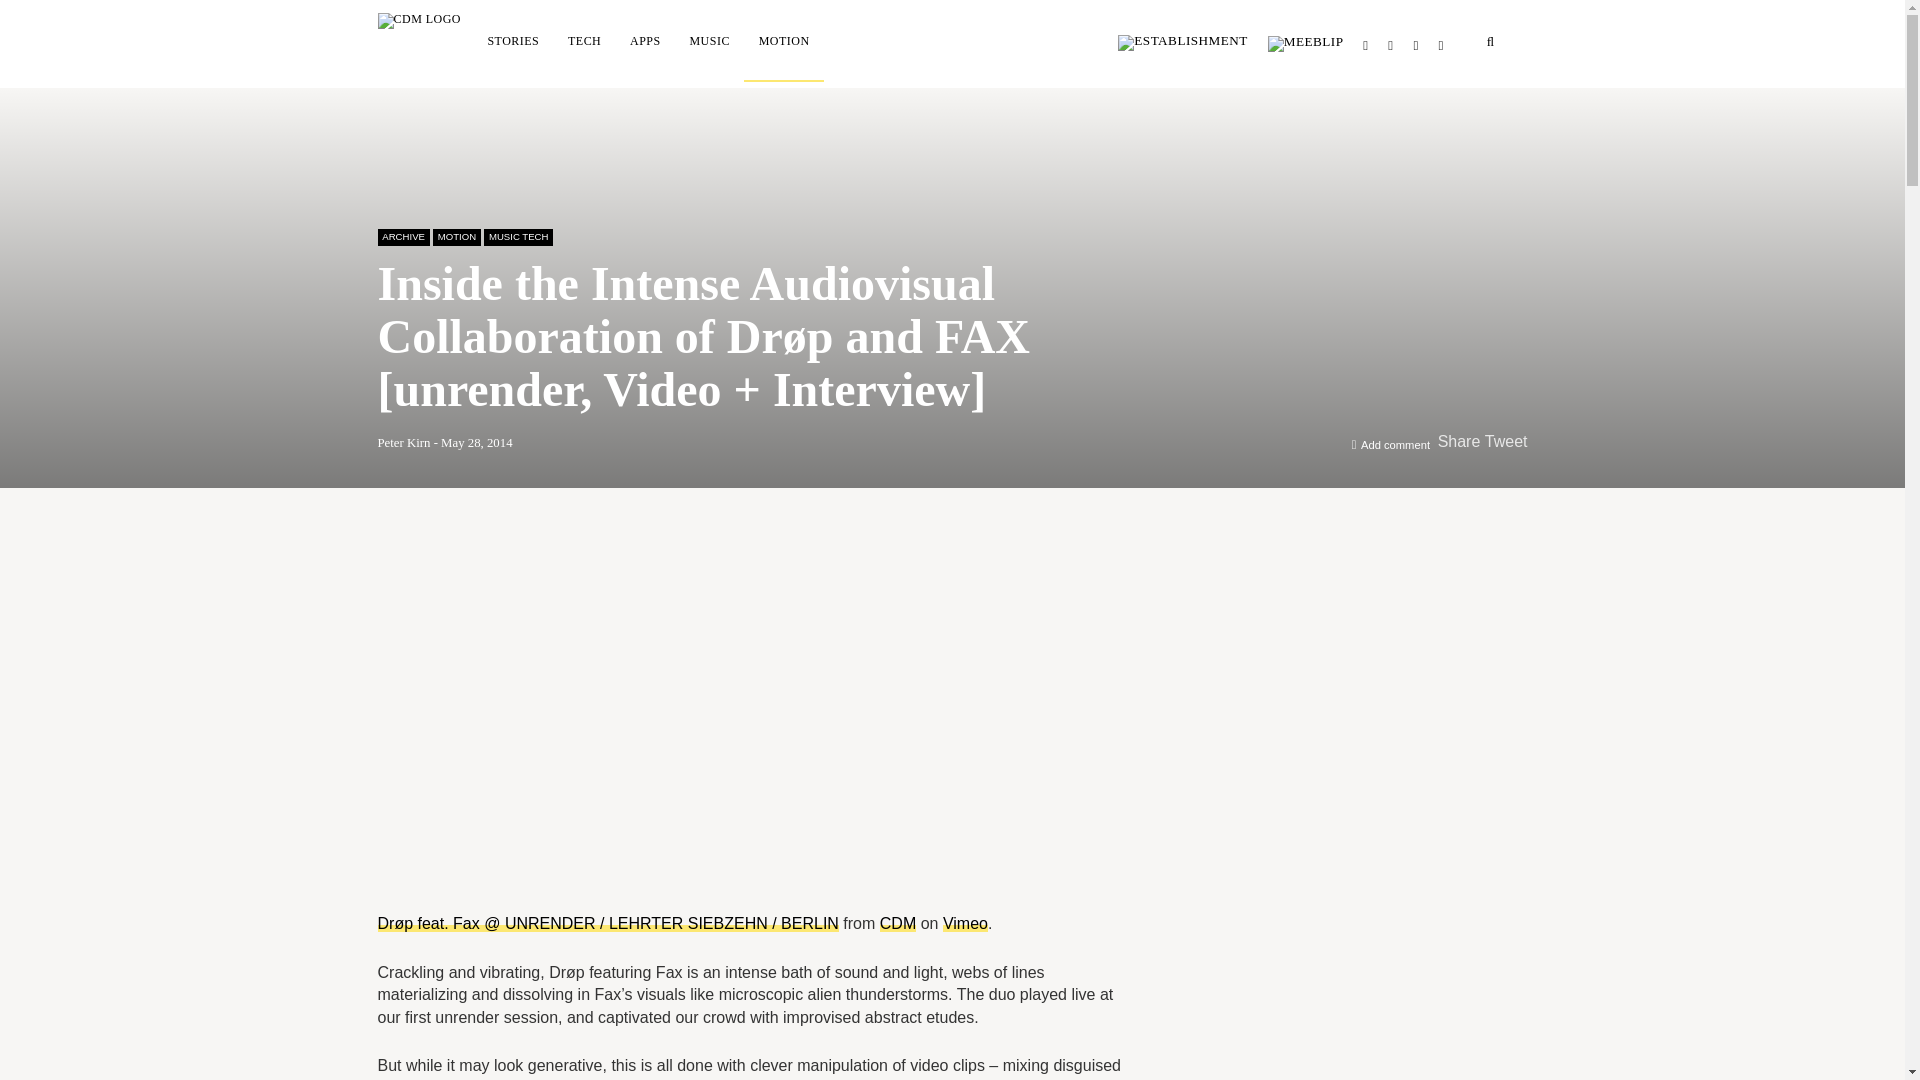 Image resolution: width=1920 pixels, height=1080 pixels. Describe the element at coordinates (518, 236) in the screenshot. I see `MUSIC TECH` at that location.